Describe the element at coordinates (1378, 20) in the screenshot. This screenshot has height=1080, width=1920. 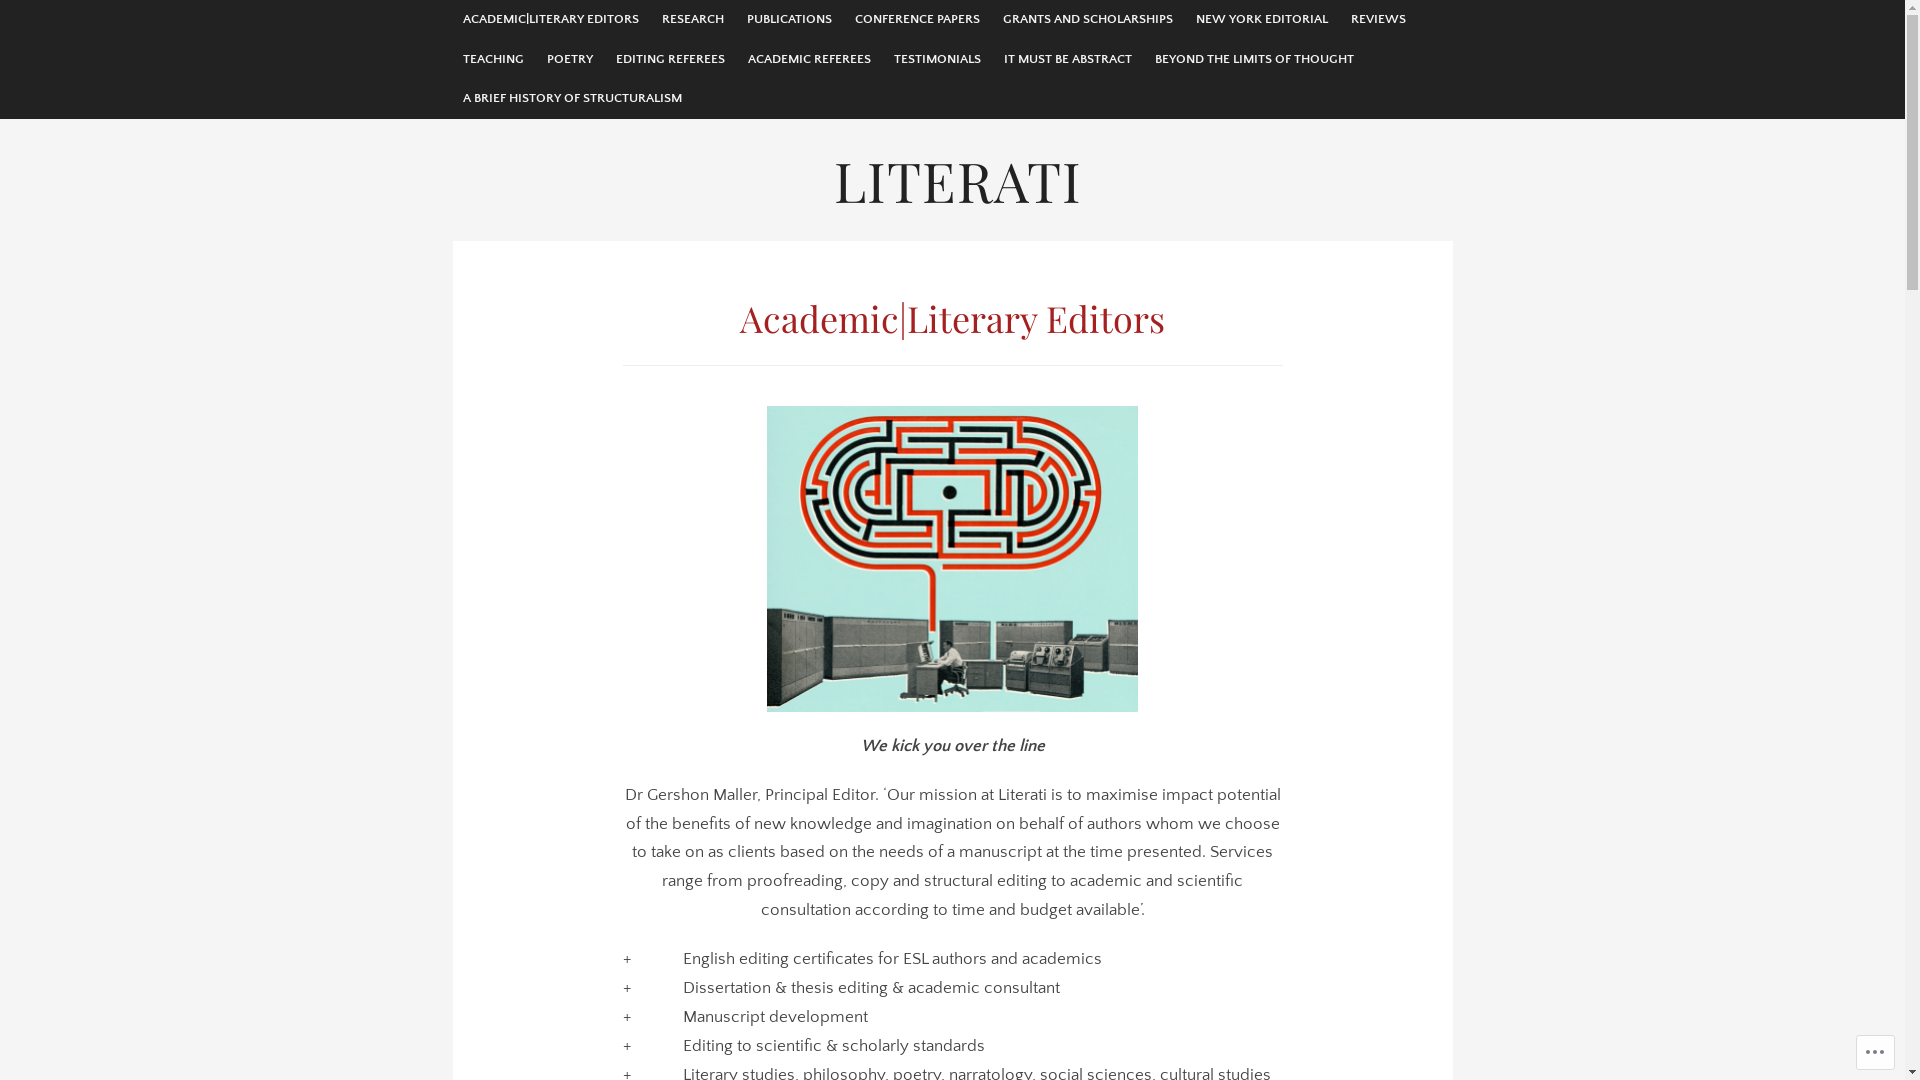
I see `REVIEWS` at that location.